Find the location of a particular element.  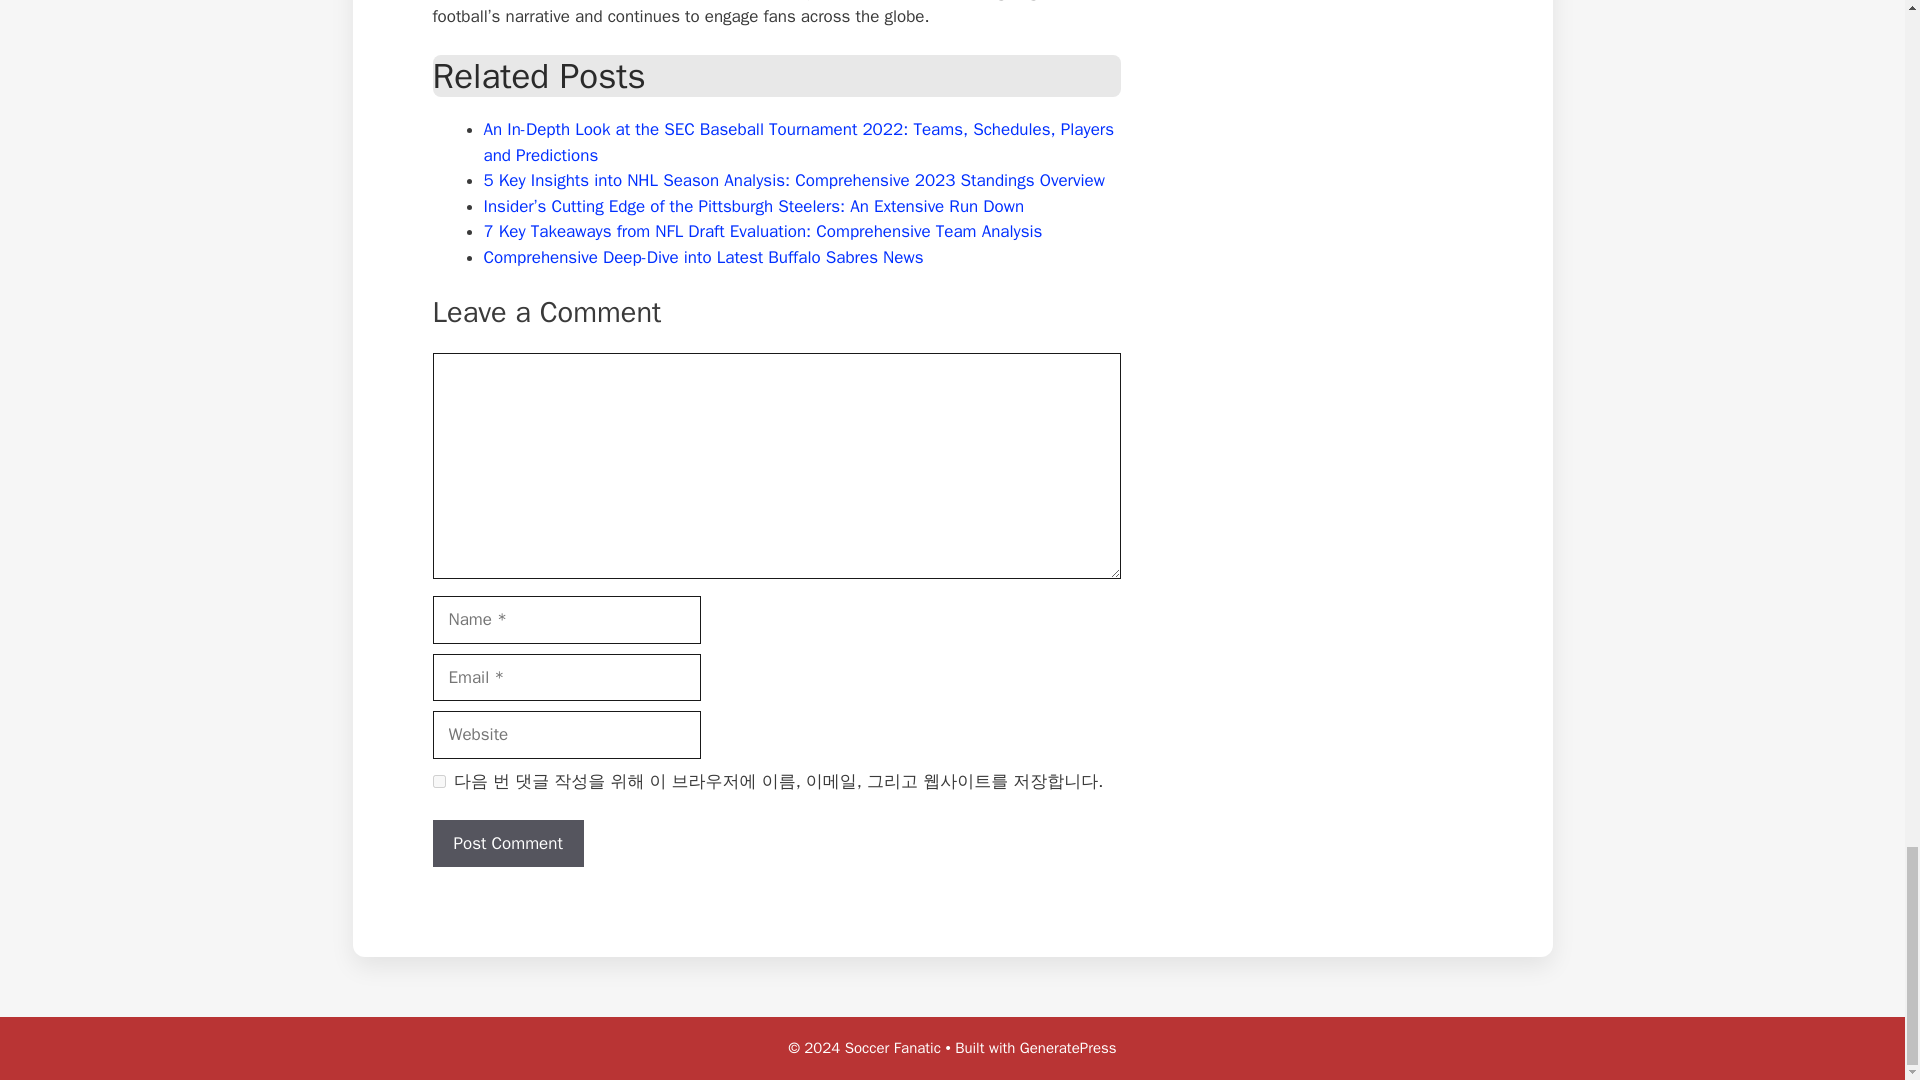

Post Comment is located at coordinates (508, 844).